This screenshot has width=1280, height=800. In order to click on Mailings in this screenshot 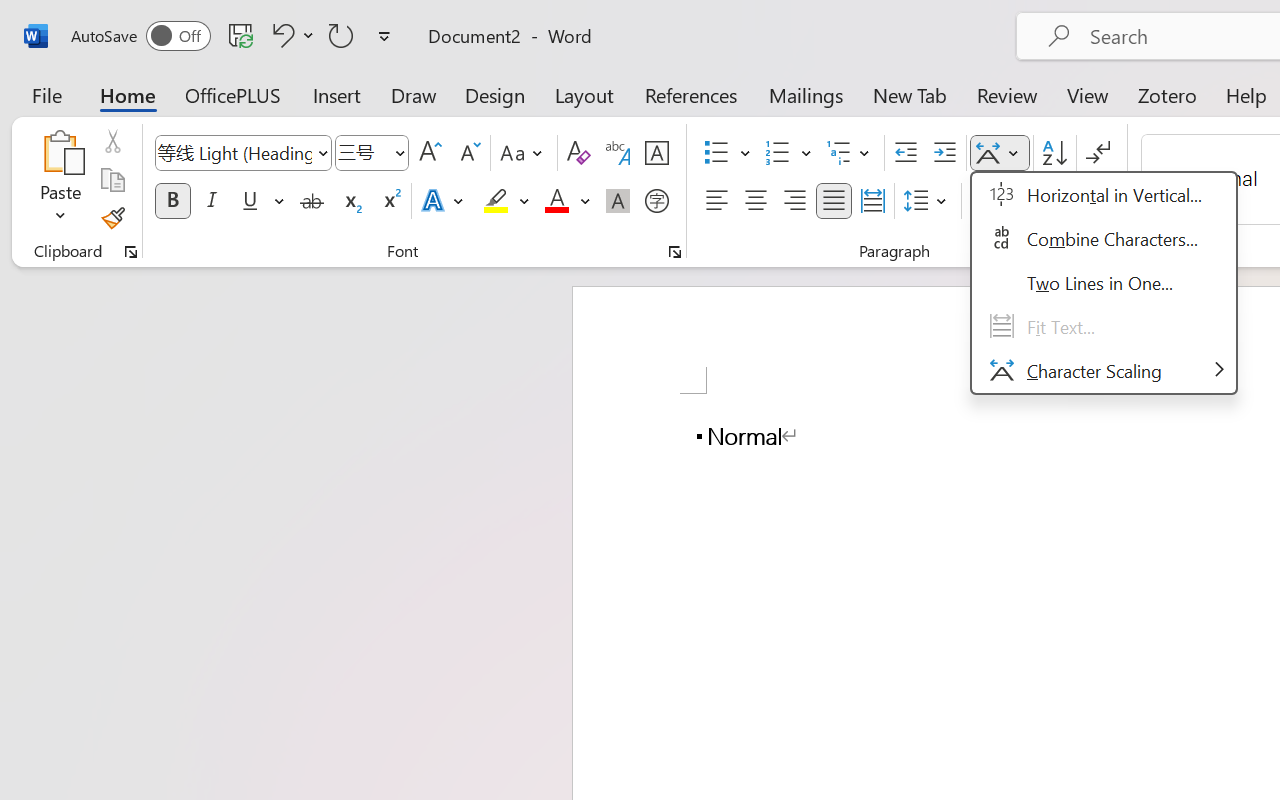, I will do `click(806, 94)`.